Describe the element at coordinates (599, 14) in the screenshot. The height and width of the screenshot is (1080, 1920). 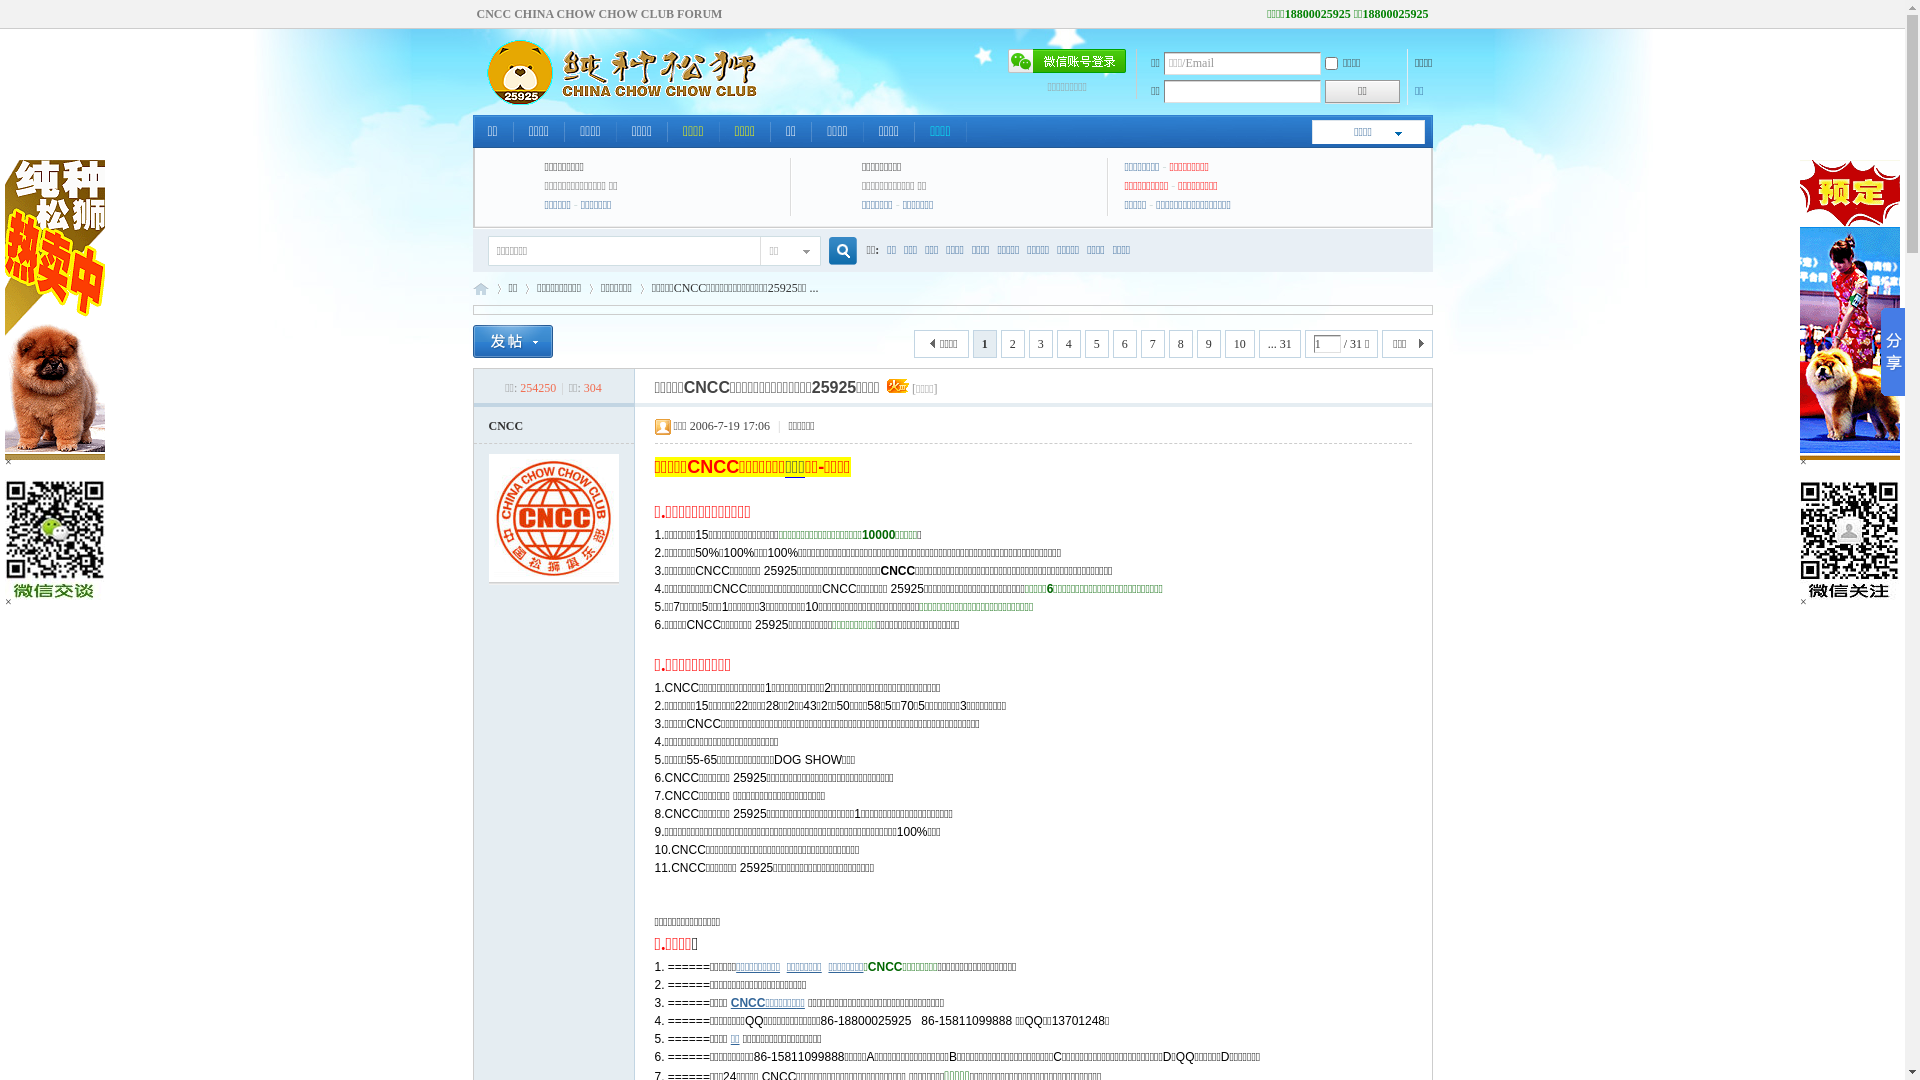
I see `CNCC CHINA CHOW CHOW CLUB FORUM` at that location.